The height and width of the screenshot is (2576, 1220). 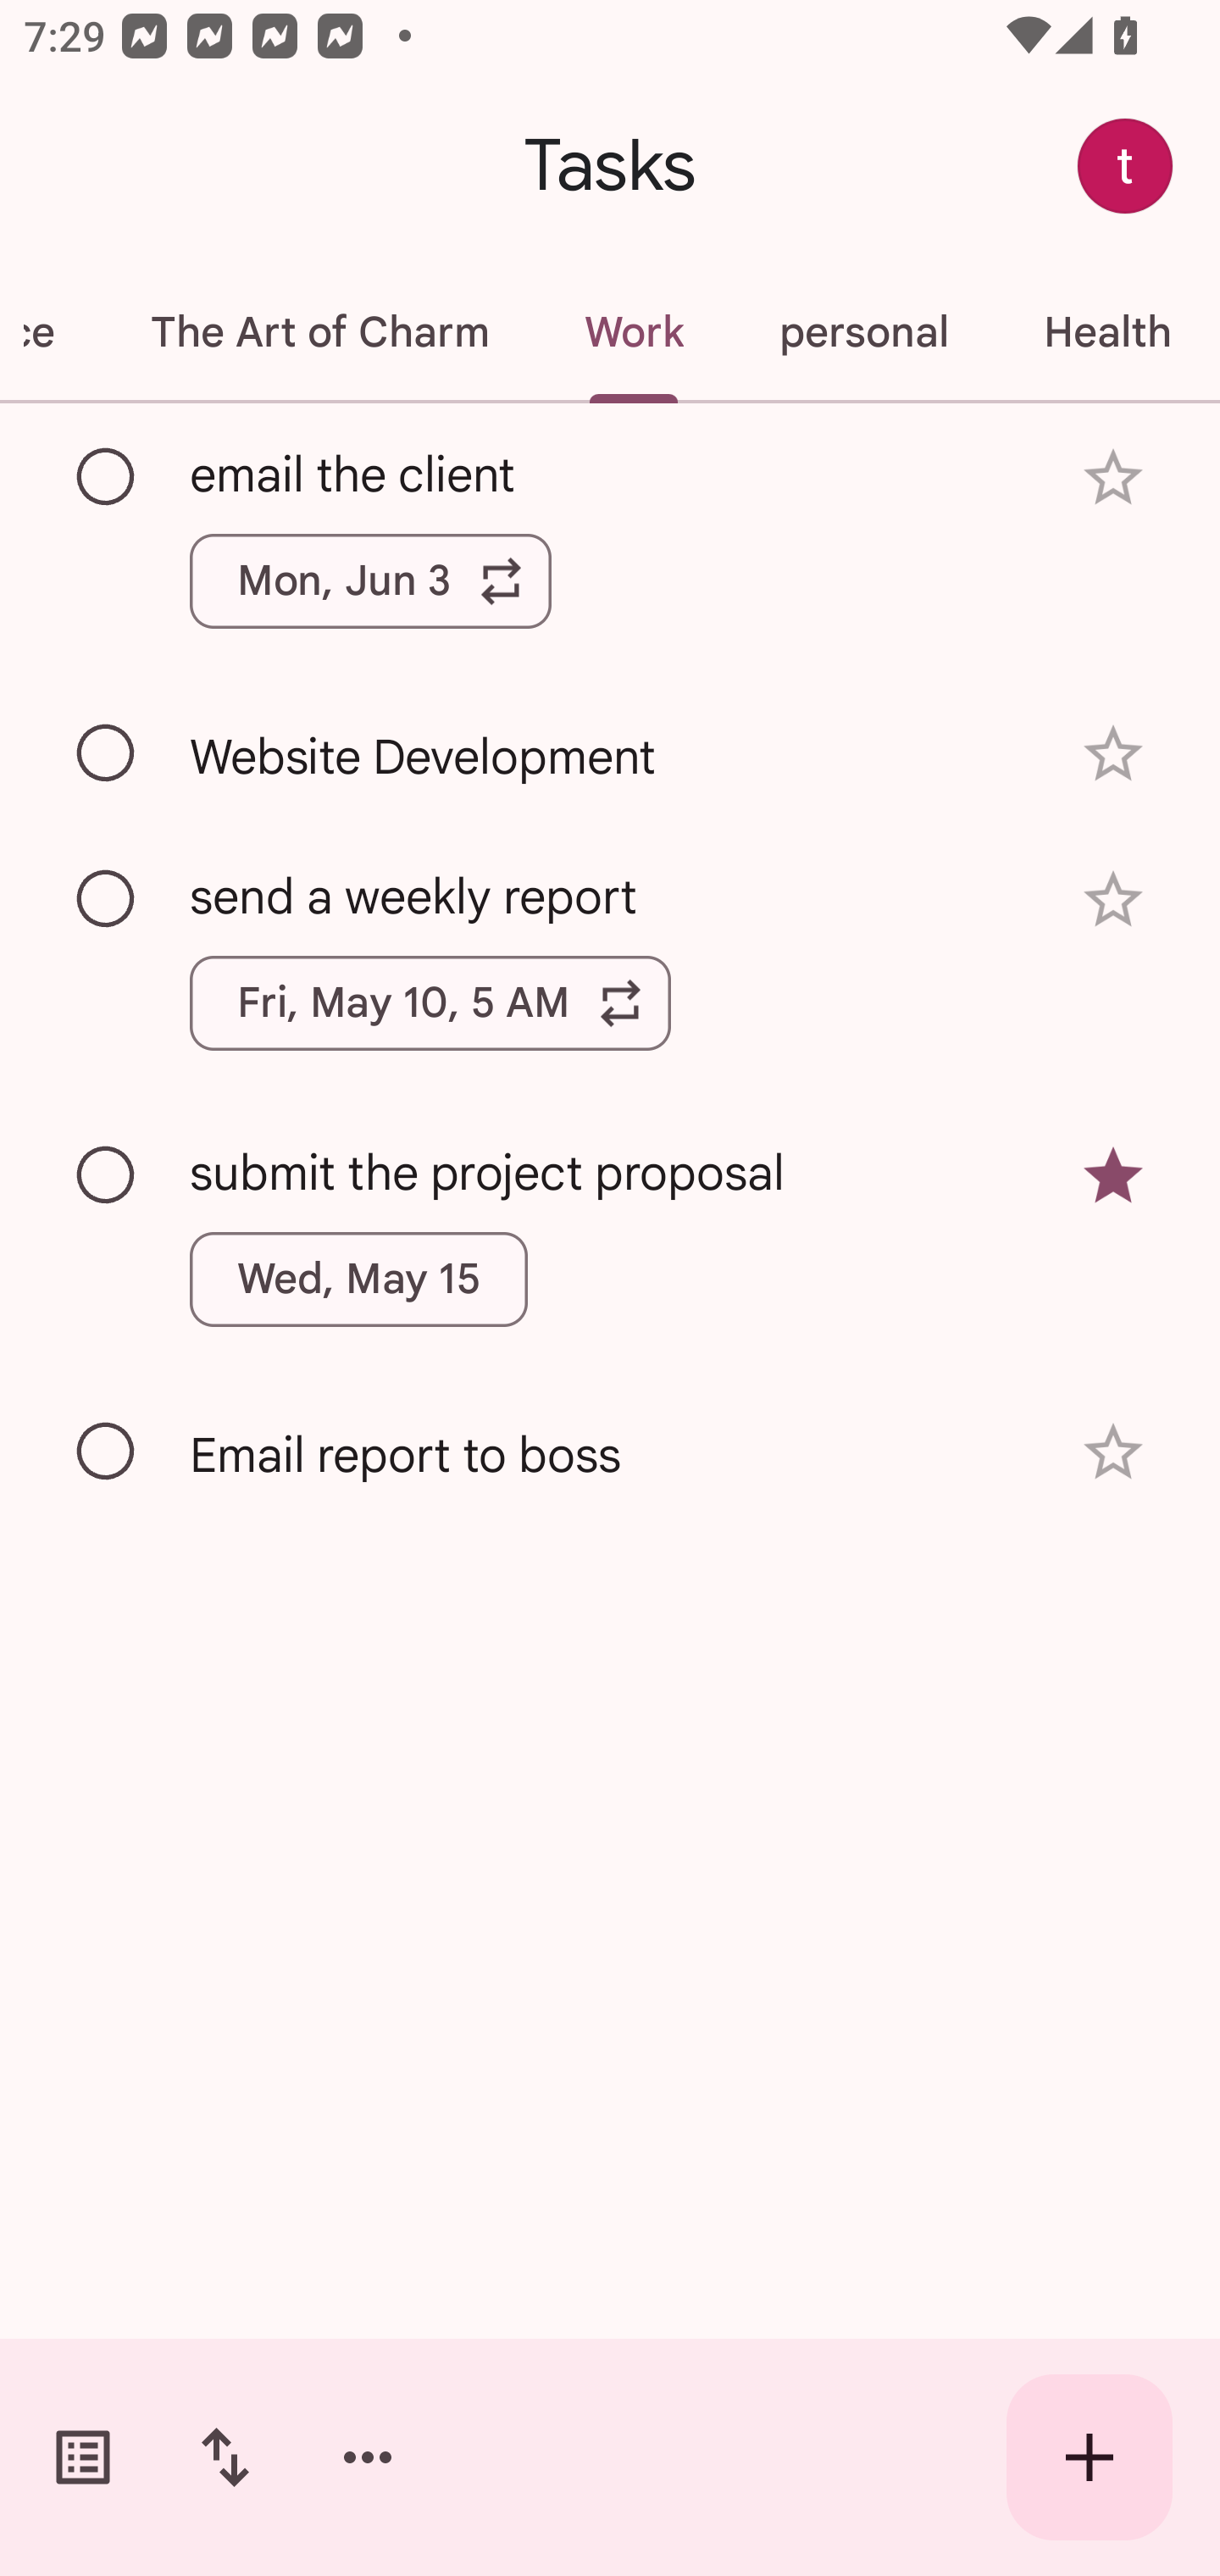 I want to click on Mark as complete, so click(x=107, y=1175).